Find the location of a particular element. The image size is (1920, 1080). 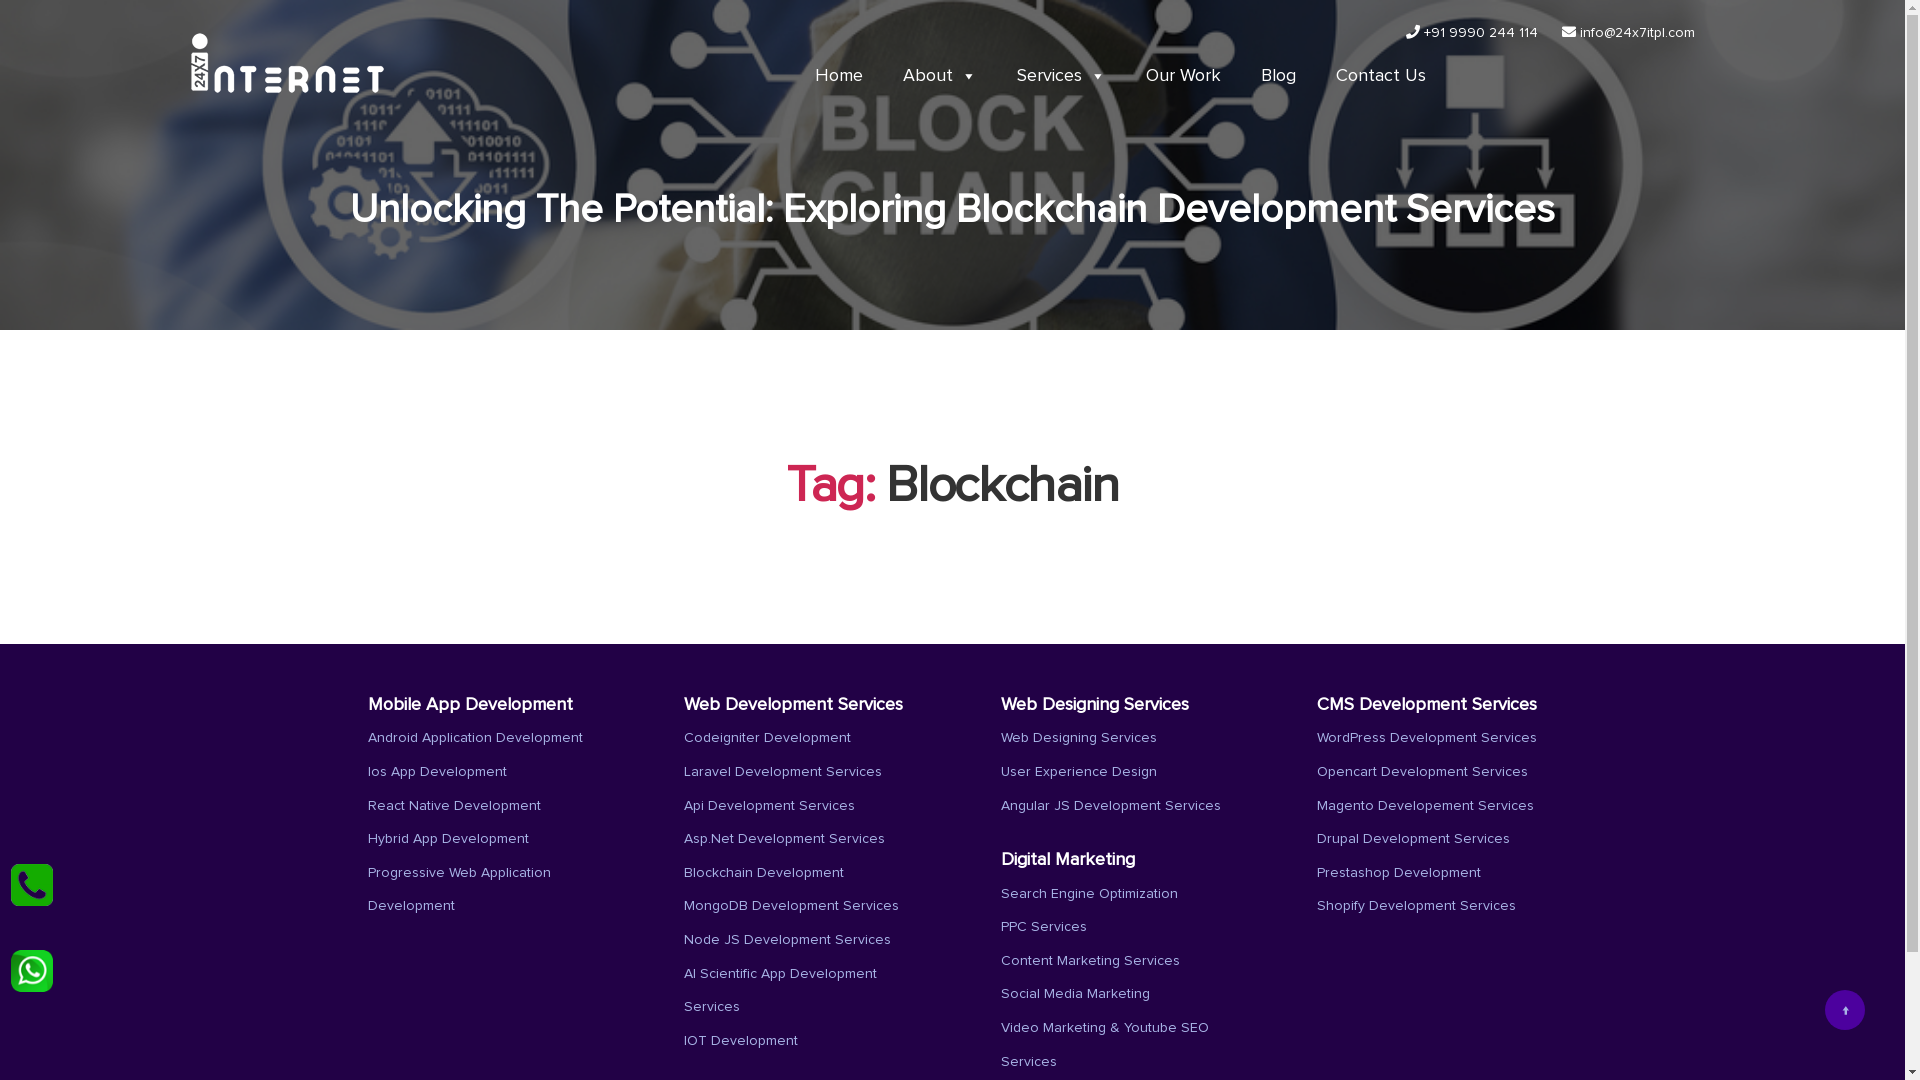

Services is located at coordinates (1060, 76).